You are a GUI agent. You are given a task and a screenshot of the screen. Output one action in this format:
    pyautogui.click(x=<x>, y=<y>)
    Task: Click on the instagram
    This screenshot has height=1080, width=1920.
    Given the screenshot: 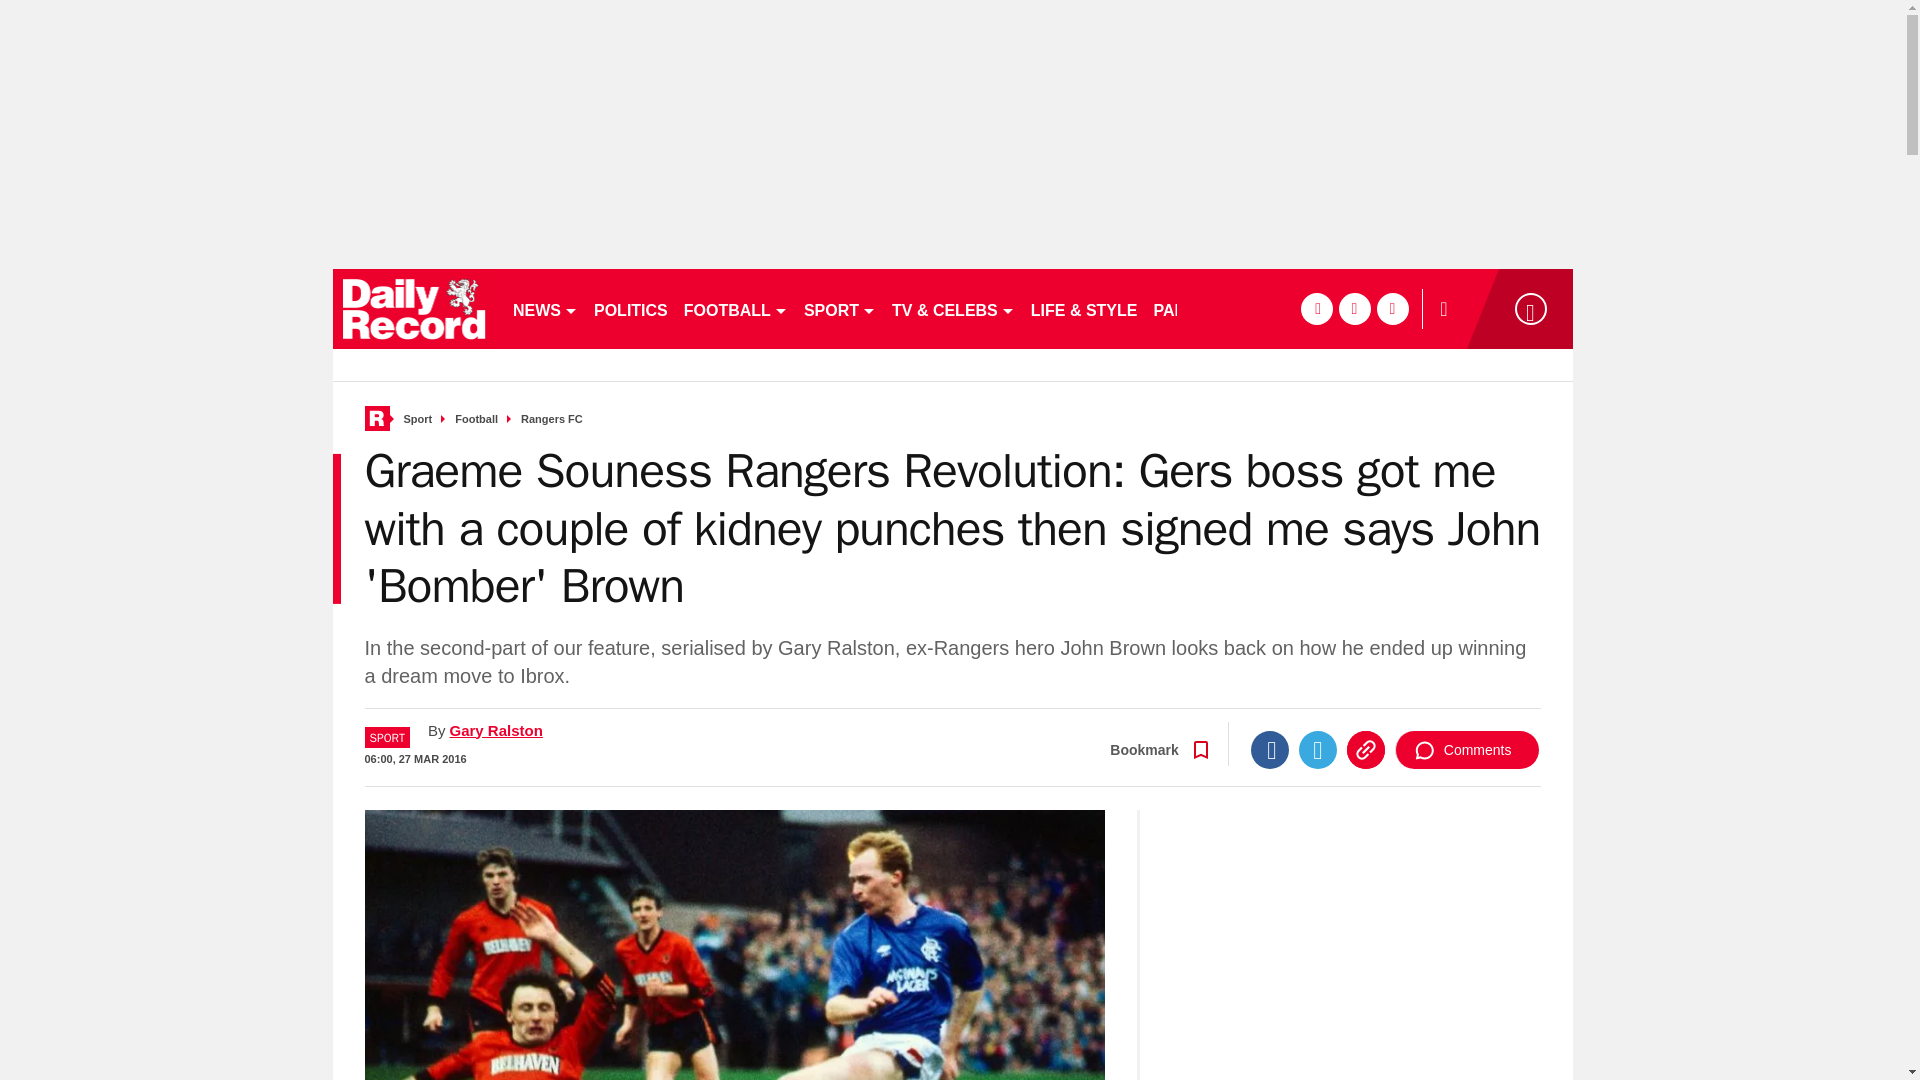 What is the action you would take?
    pyautogui.click(x=1392, y=308)
    